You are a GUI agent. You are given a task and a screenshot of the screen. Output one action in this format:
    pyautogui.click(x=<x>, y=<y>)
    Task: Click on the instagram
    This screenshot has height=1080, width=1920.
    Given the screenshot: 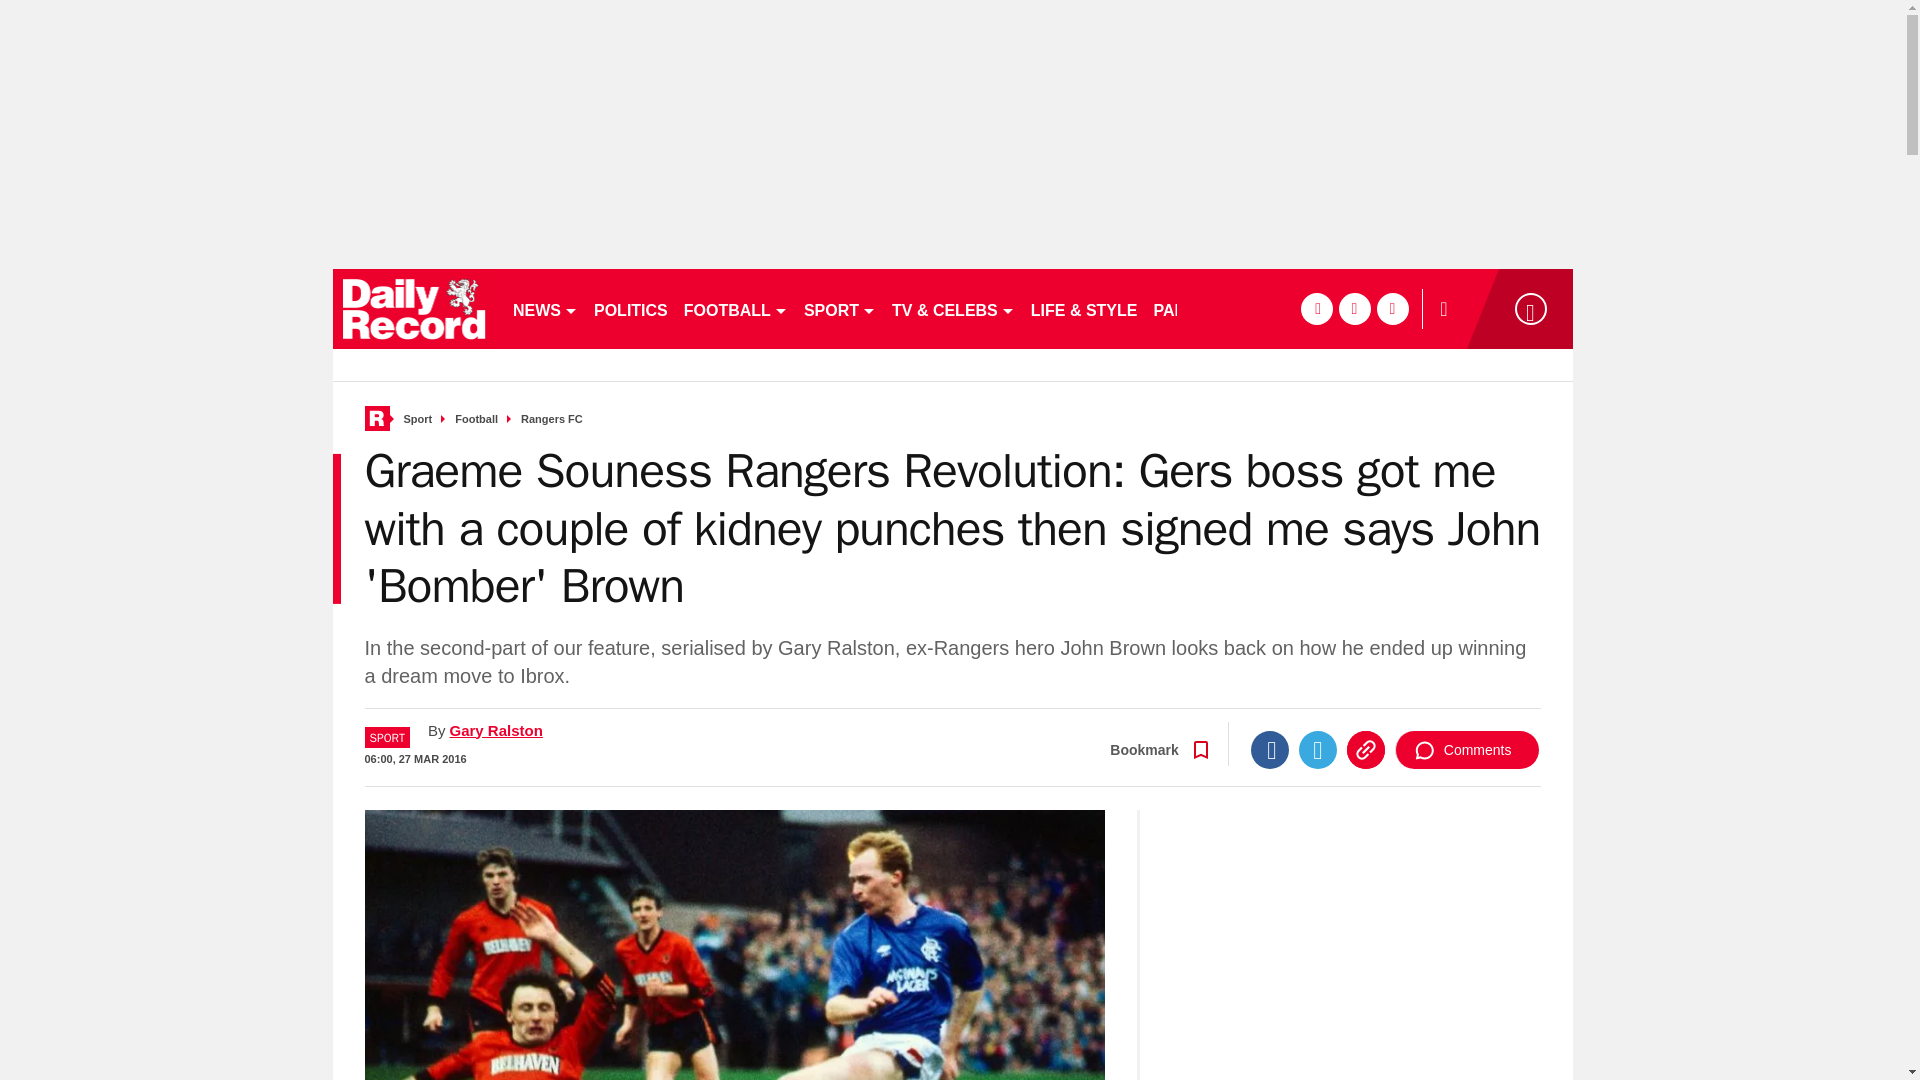 What is the action you would take?
    pyautogui.click(x=1392, y=308)
    